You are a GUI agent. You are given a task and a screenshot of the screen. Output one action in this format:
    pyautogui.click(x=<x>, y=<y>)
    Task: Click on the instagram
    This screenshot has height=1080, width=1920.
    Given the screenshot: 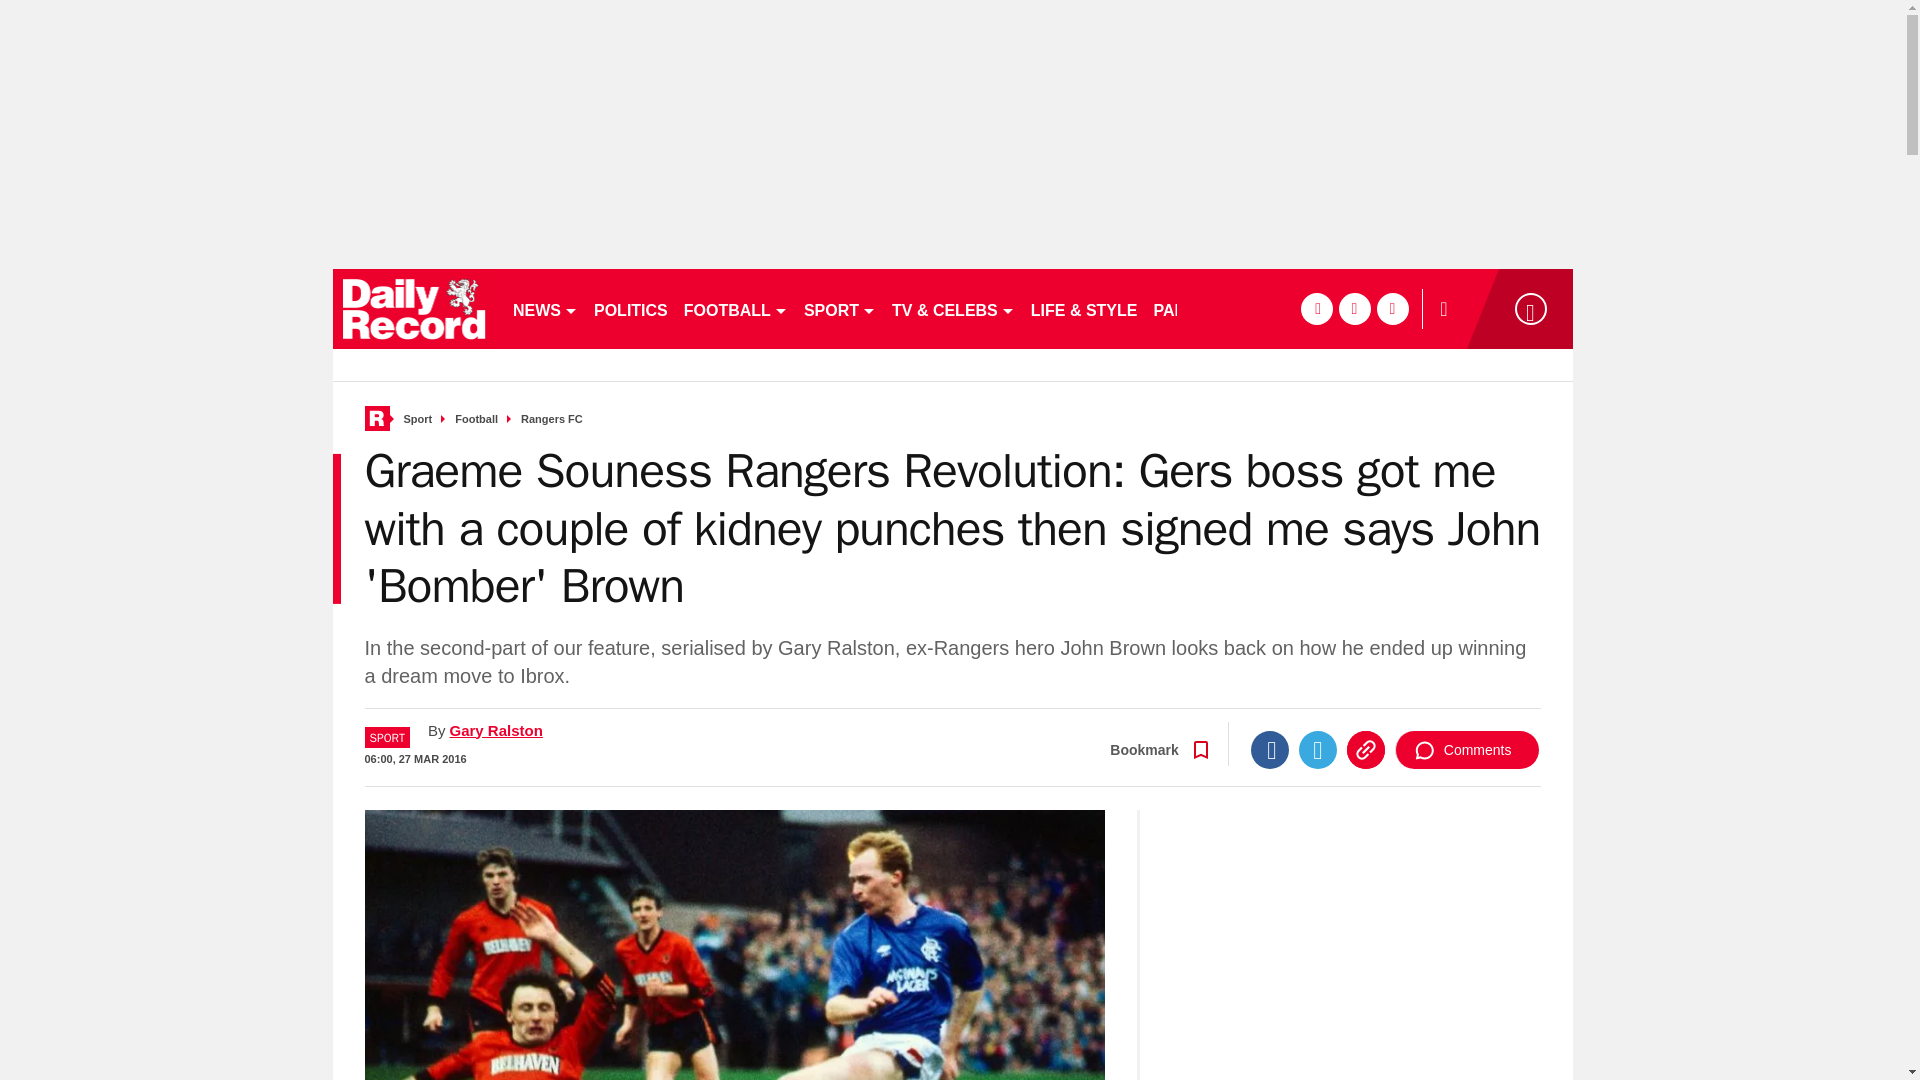 What is the action you would take?
    pyautogui.click(x=1392, y=308)
    